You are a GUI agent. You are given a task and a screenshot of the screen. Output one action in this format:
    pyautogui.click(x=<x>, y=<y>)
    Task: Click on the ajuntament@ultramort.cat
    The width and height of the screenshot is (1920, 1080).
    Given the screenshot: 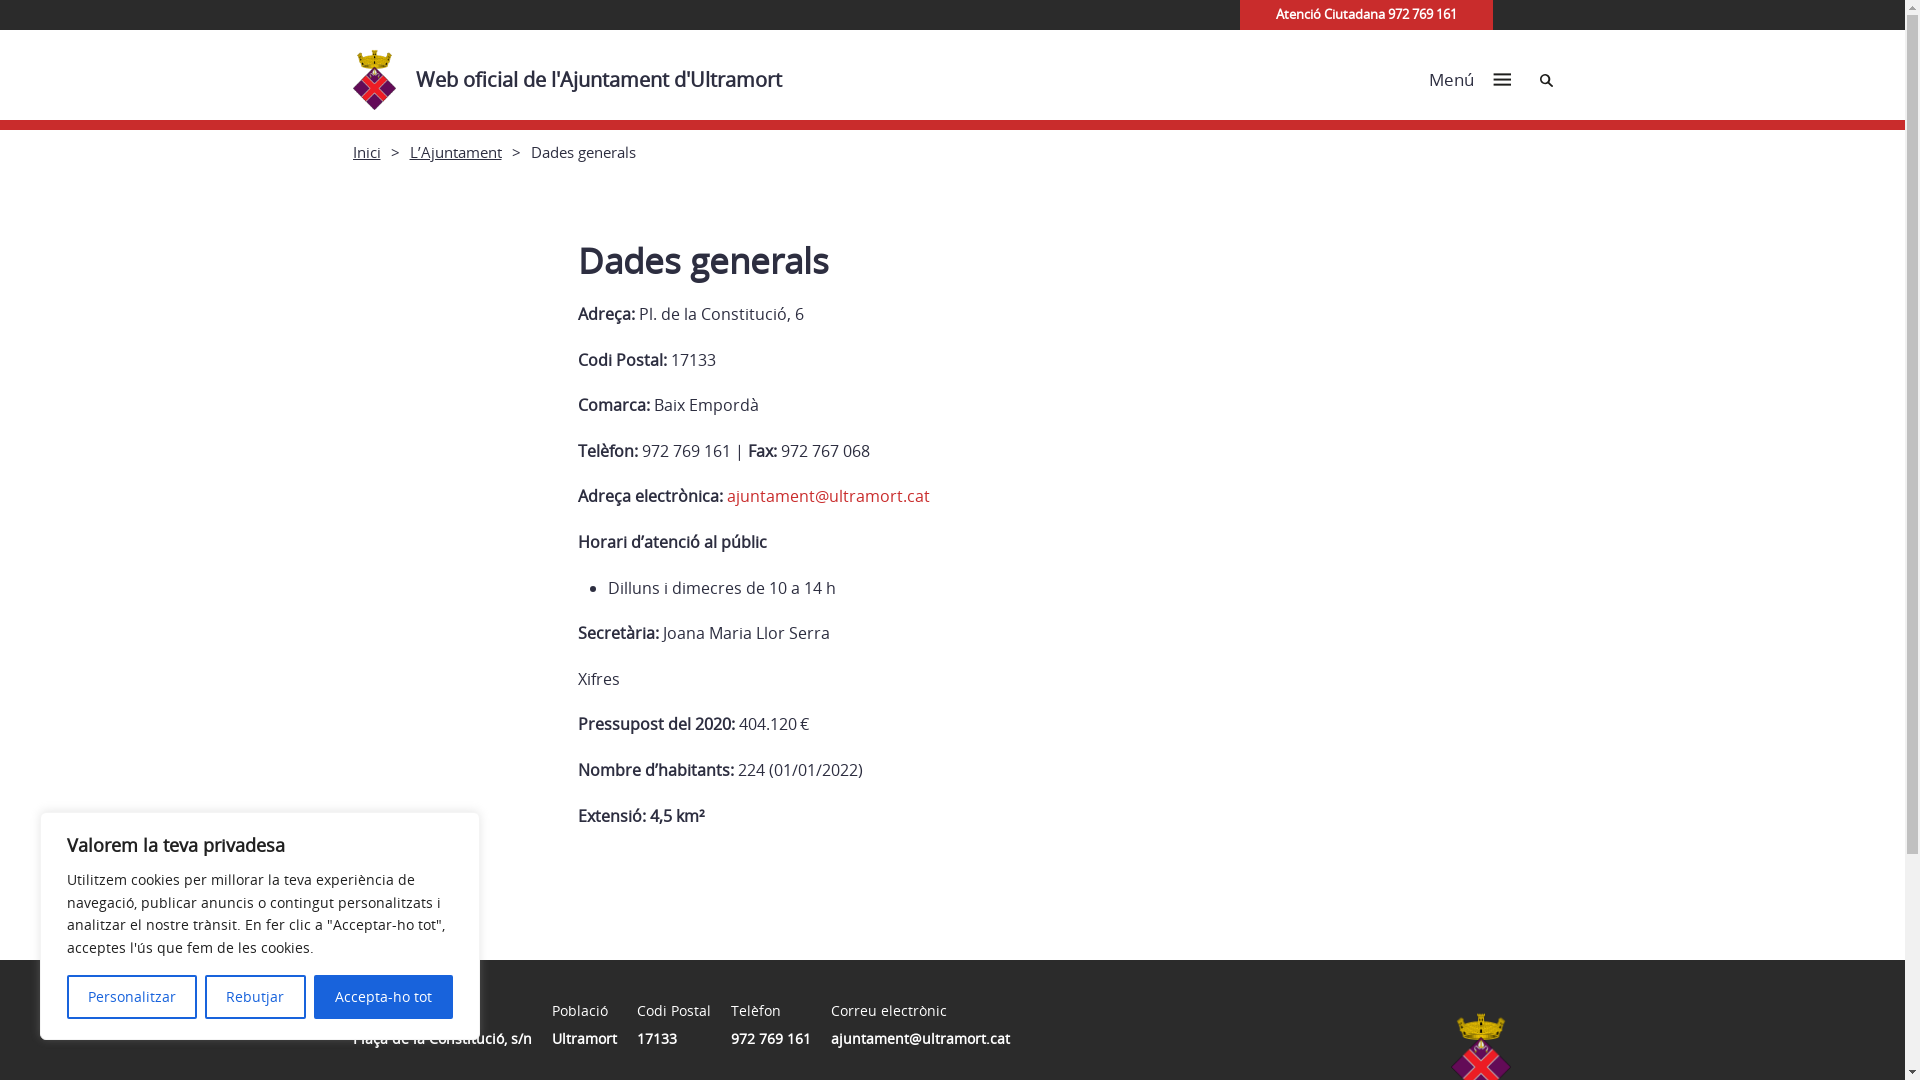 What is the action you would take?
    pyautogui.click(x=828, y=496)
    